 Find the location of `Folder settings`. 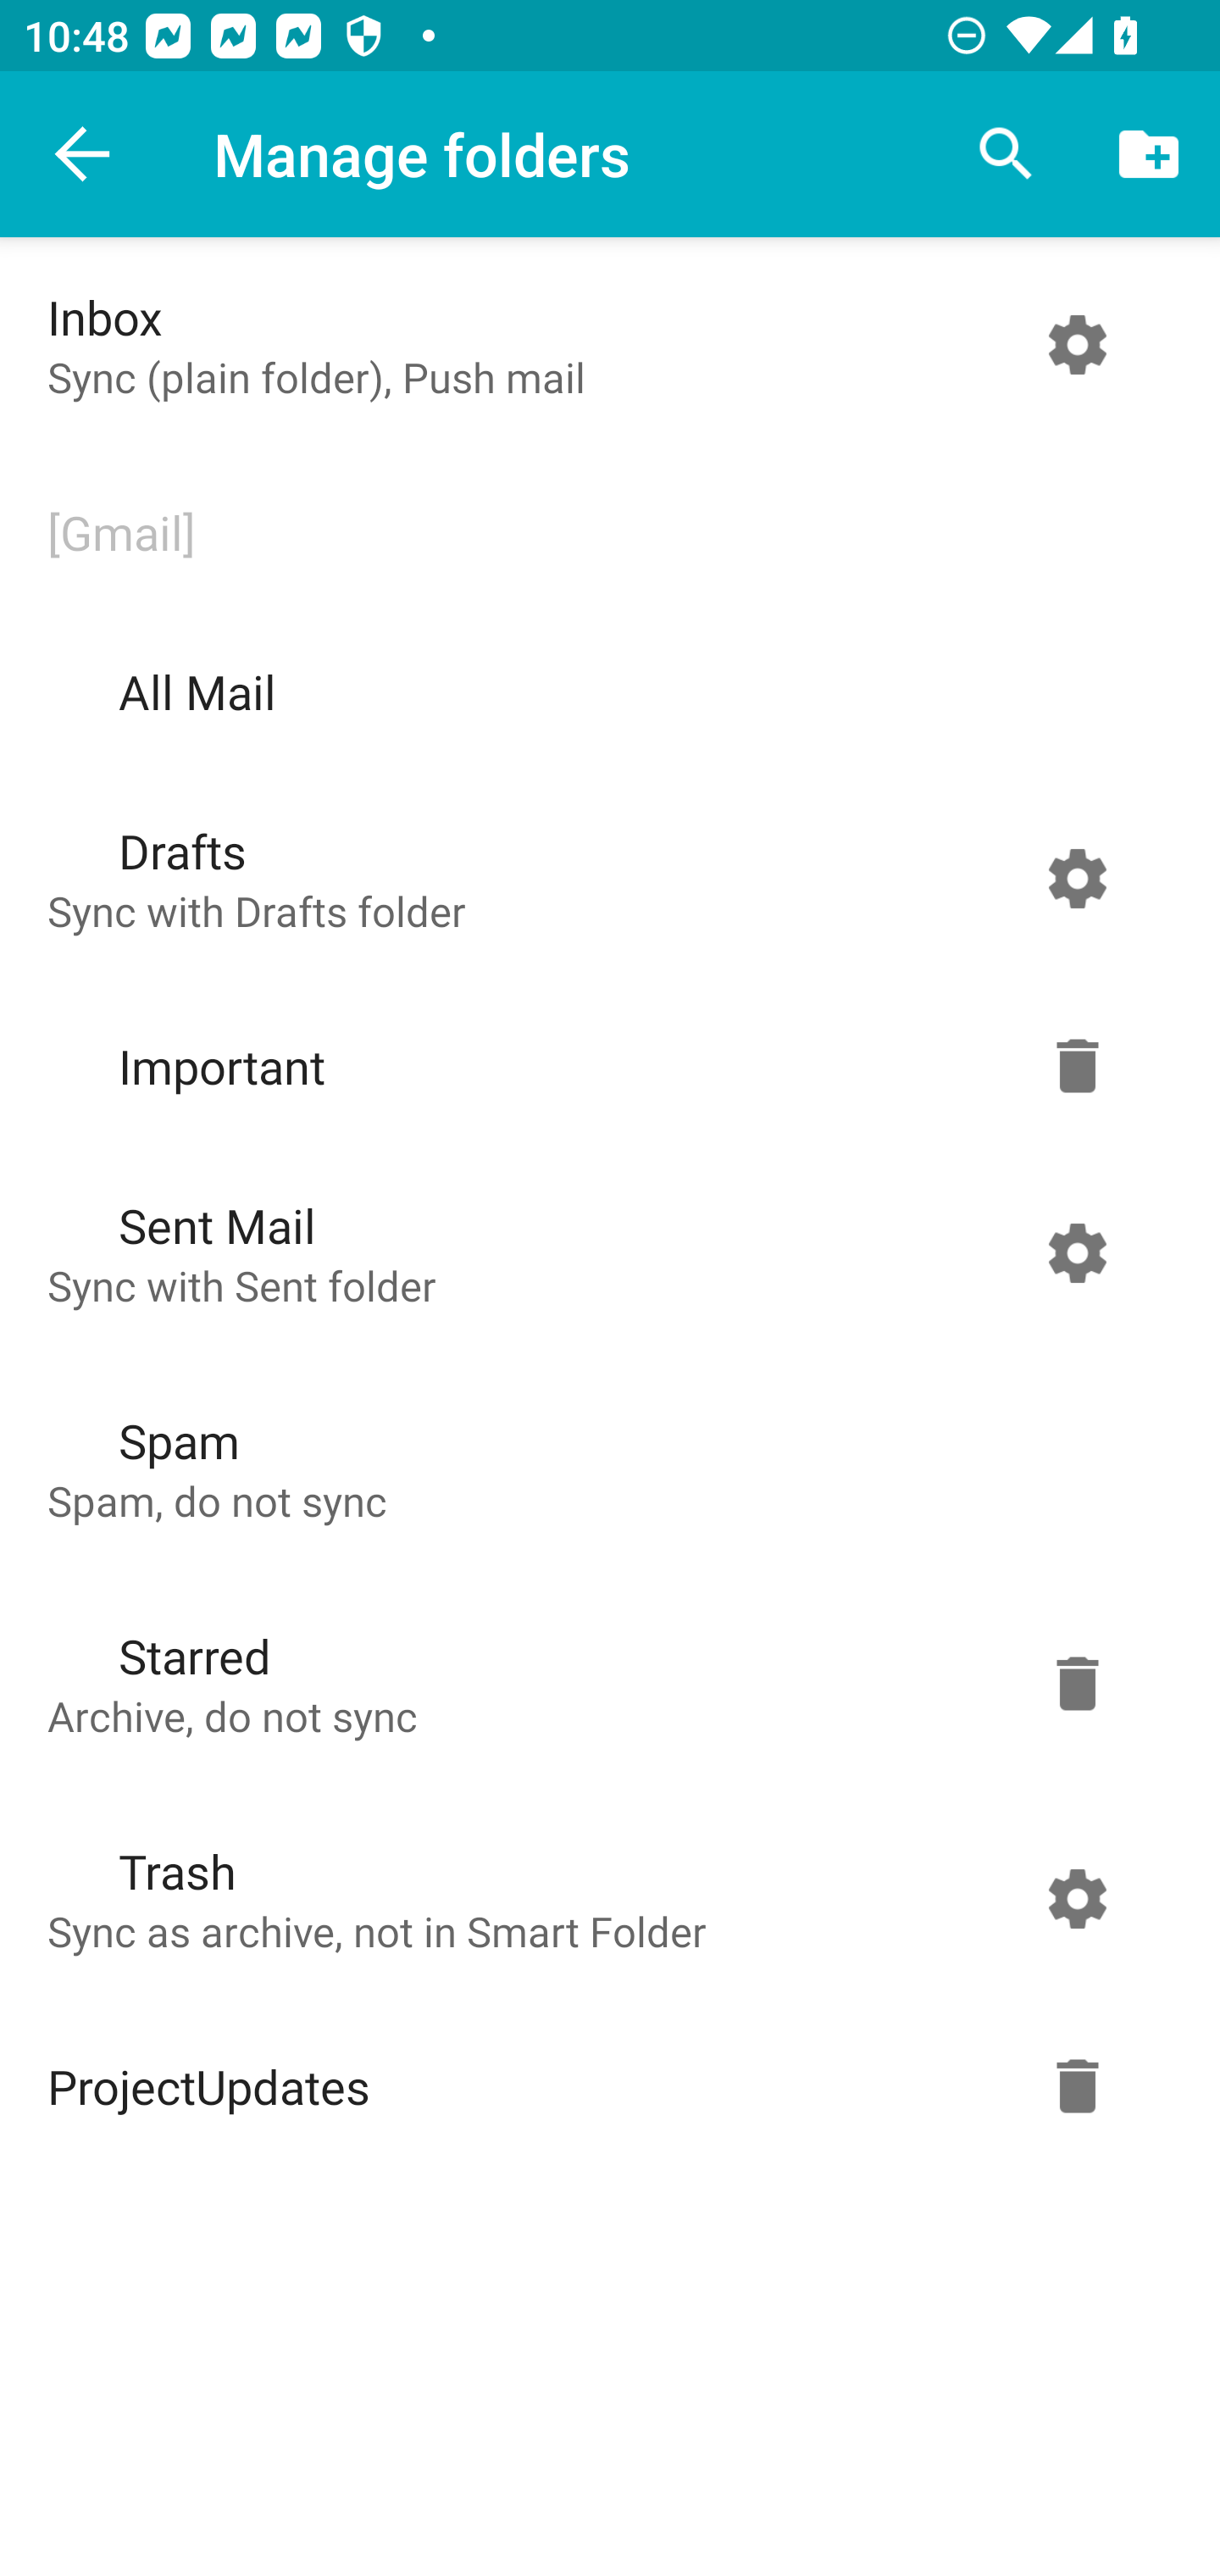

Folder settings is located at coordinates (1077, 1066).